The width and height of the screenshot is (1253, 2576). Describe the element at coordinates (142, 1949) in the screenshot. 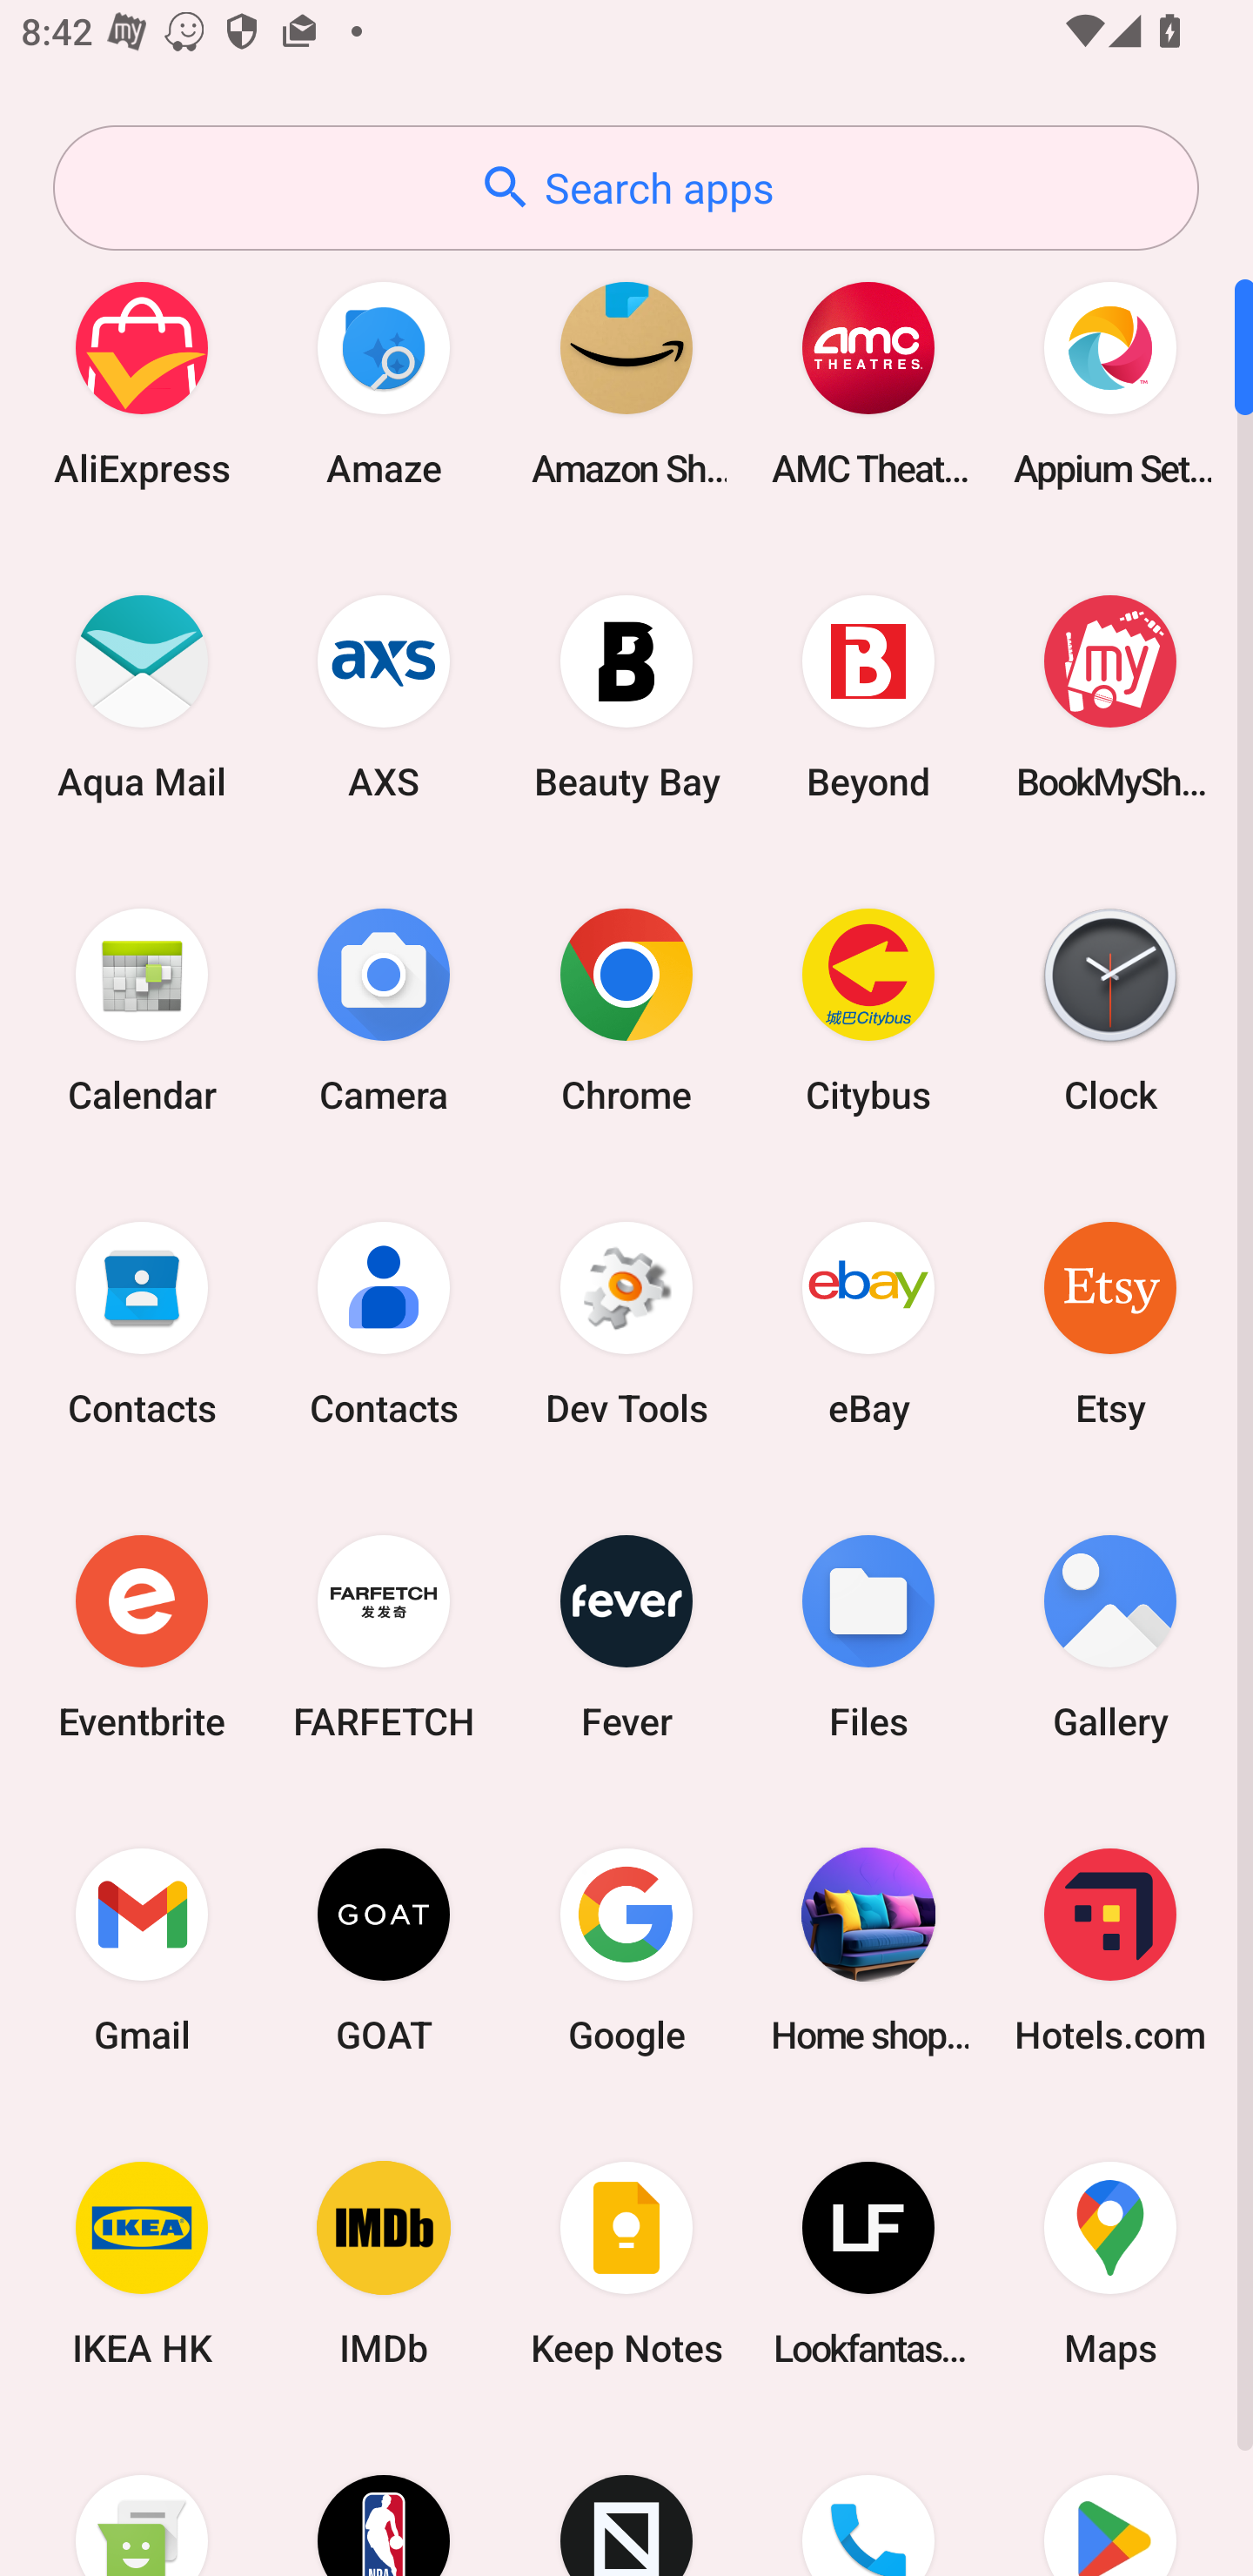

I see `Gmail` at that location.